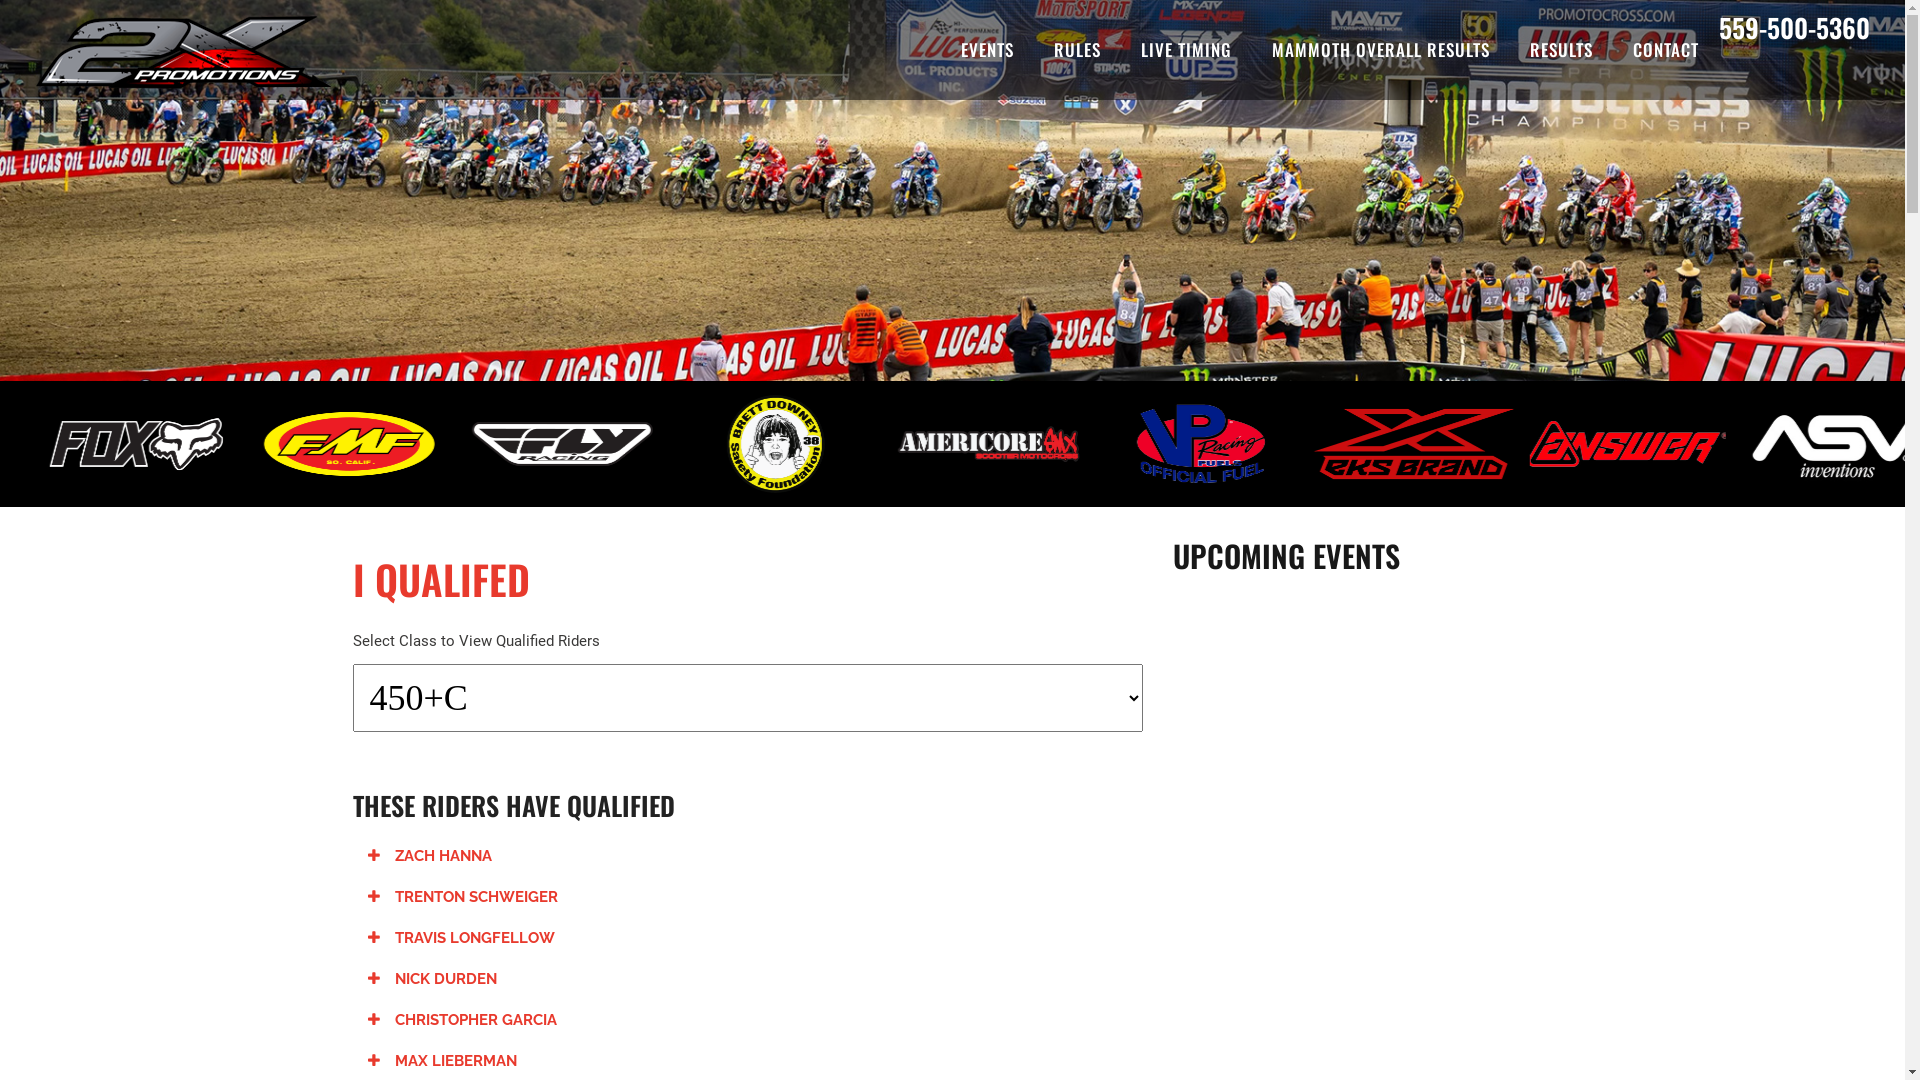 Image resolution: width=1920 pixels, height=1080 pixels. What do you see at coordinates (1666, 50) in the screenshot?
I see `CONTACT` at bounding box center [1666, 50].